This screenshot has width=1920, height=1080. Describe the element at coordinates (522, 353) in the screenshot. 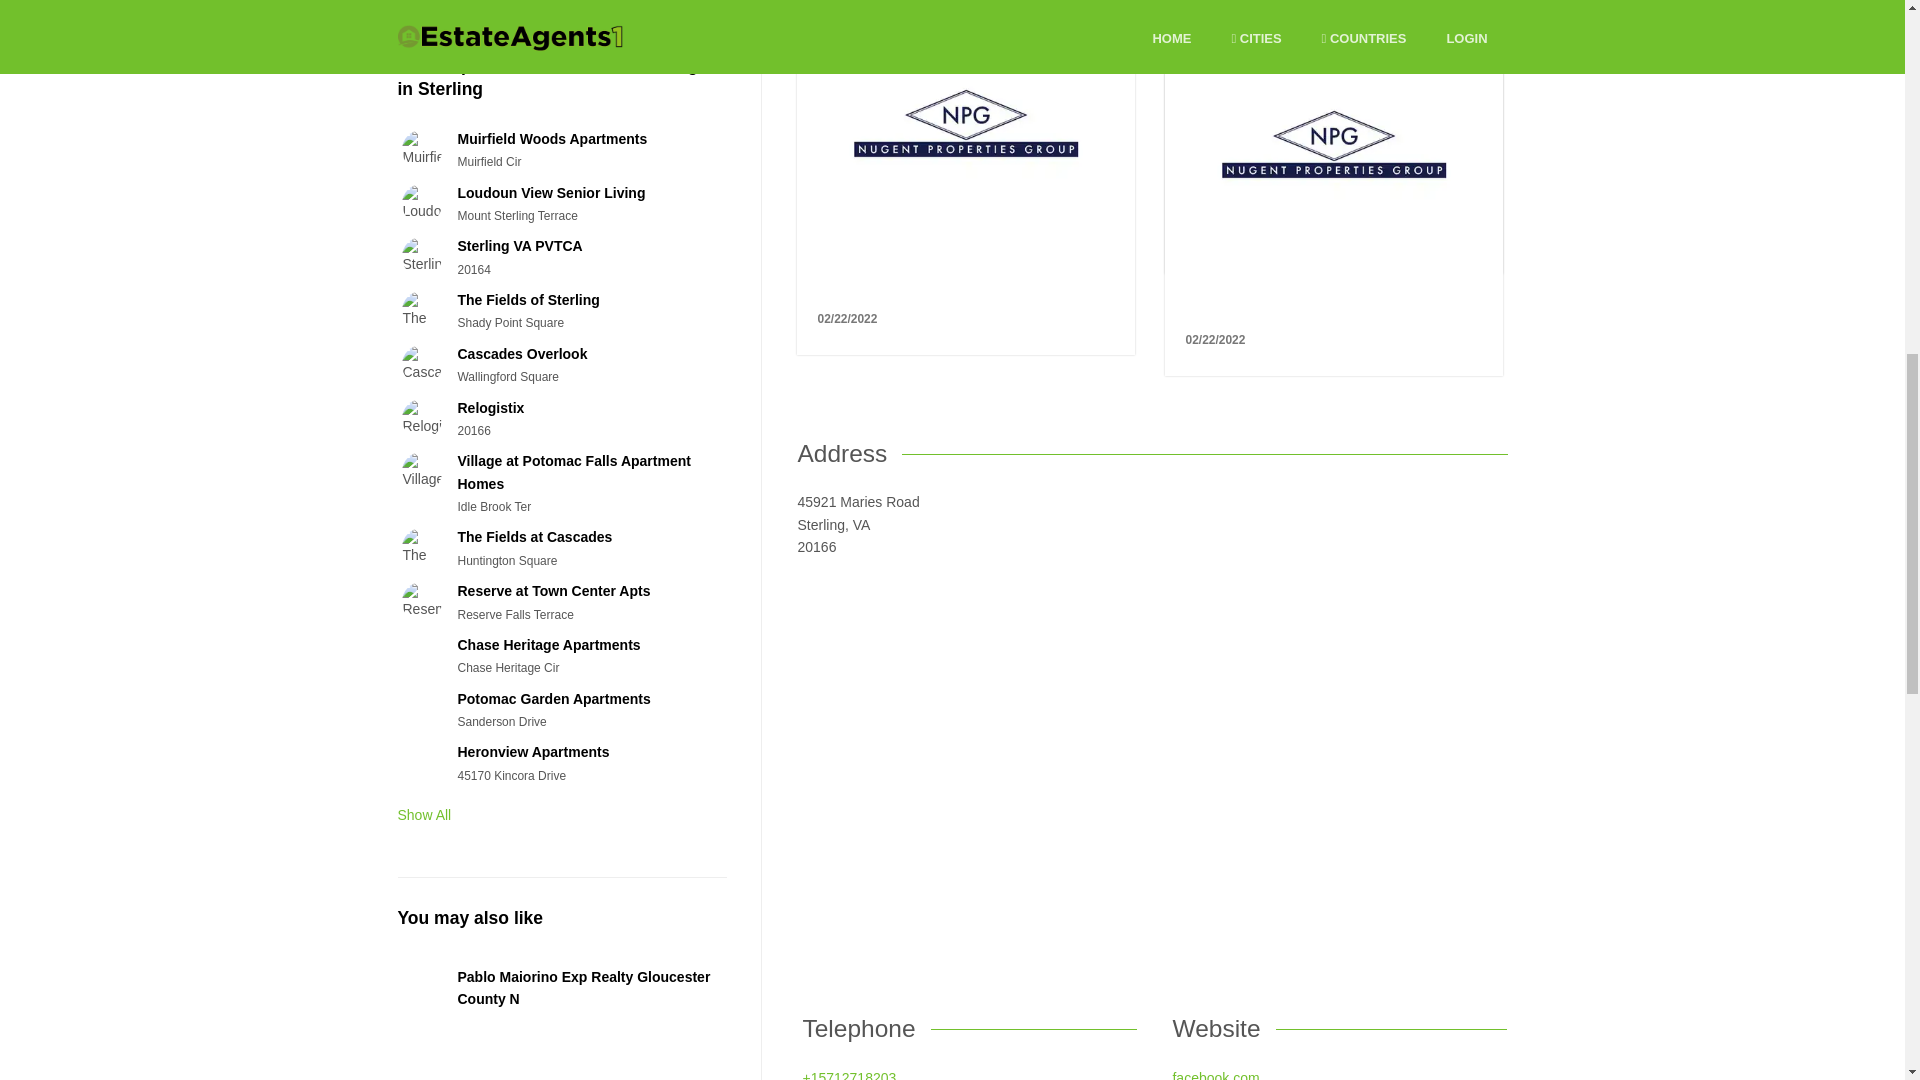

I see `Cascades Overlook` at that location.